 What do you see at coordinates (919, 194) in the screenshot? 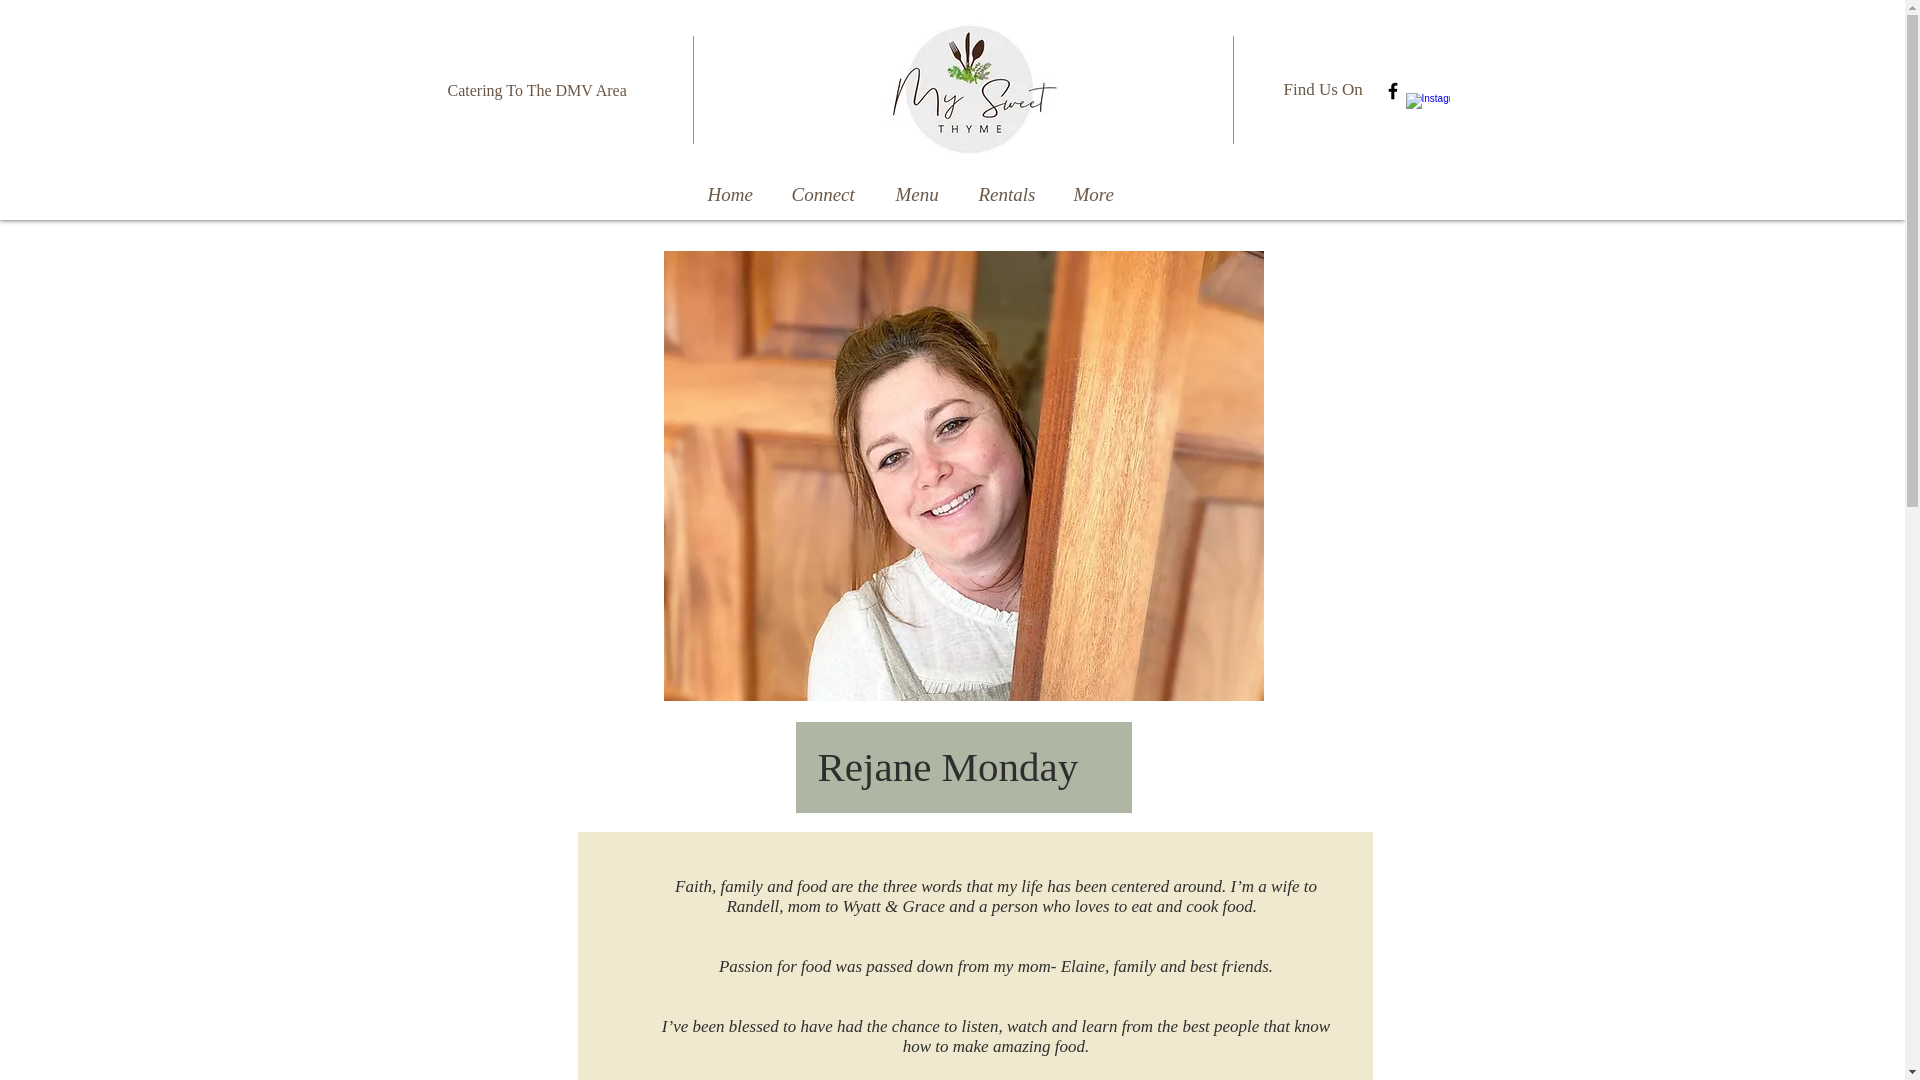
I see `Menu` at bounding box center [919, 194].